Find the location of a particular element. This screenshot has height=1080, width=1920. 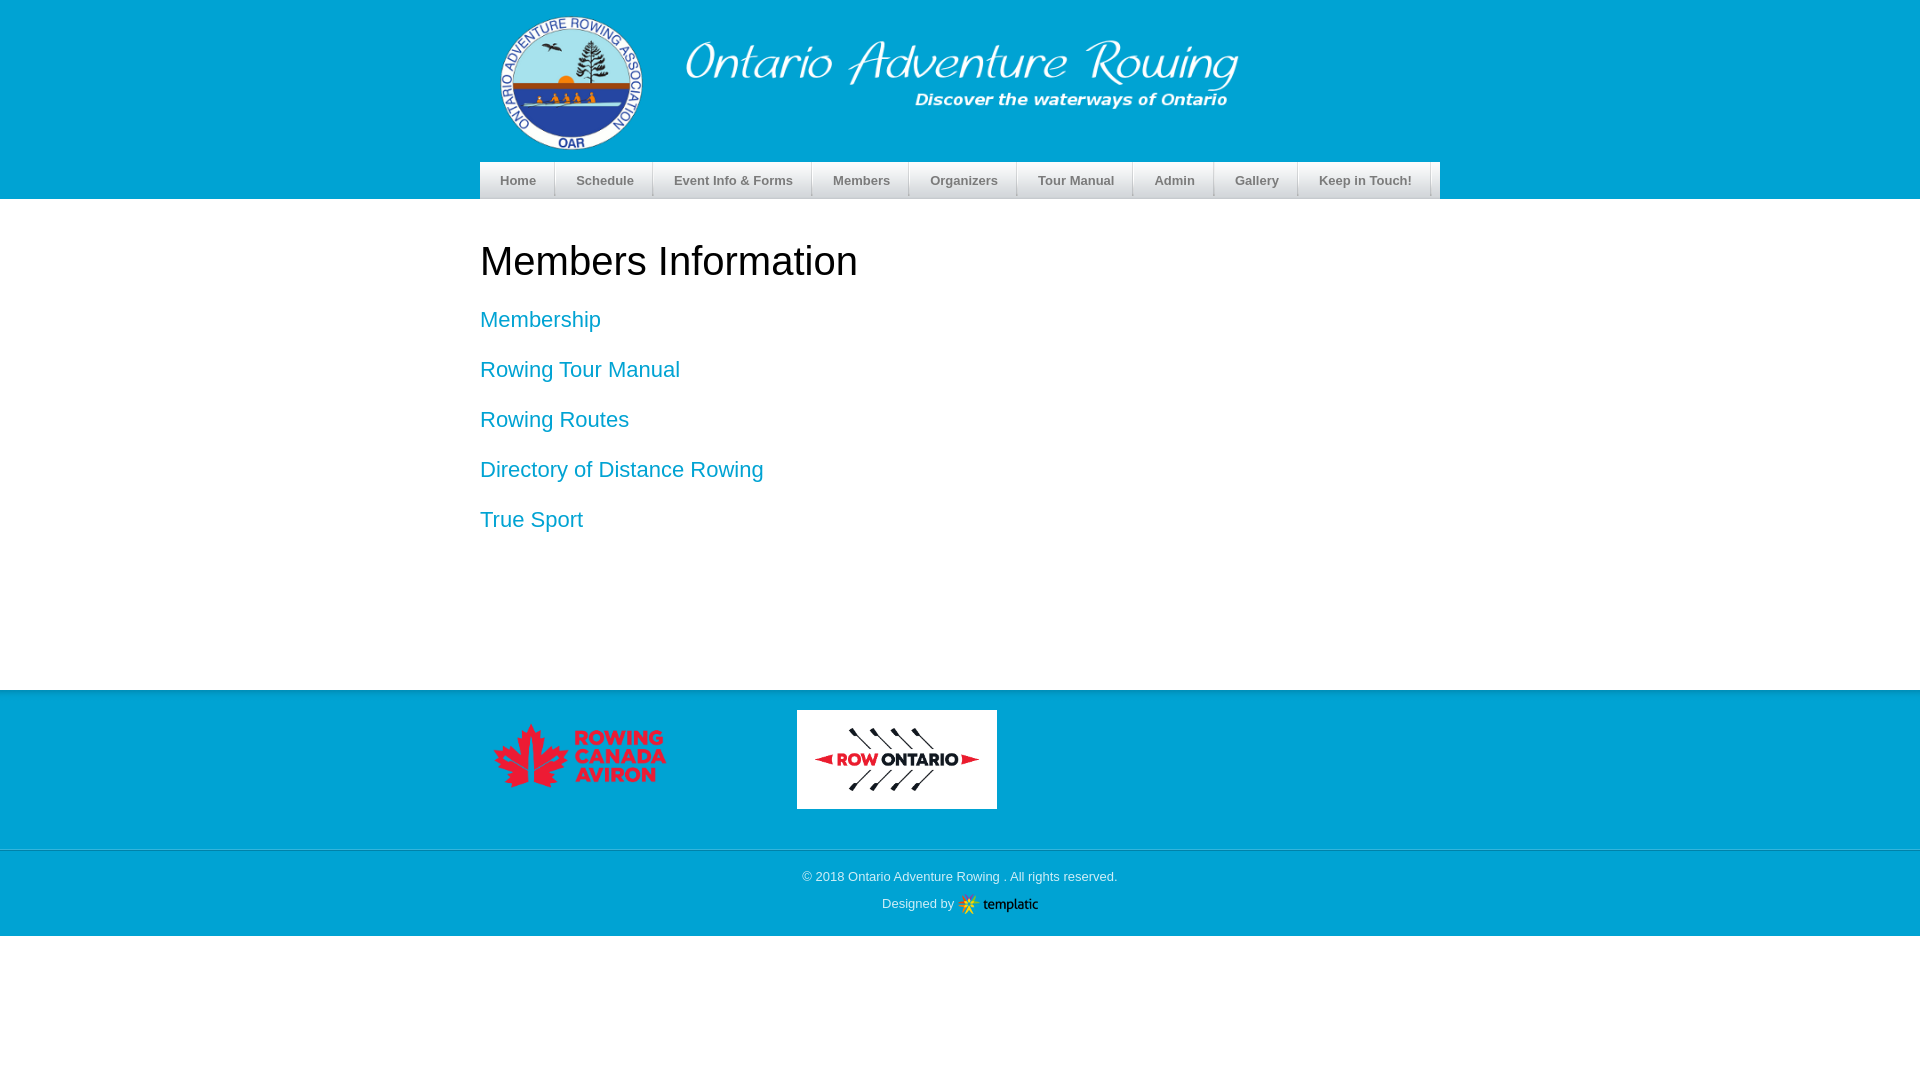

Admin is located at coordinates (1174, 180).